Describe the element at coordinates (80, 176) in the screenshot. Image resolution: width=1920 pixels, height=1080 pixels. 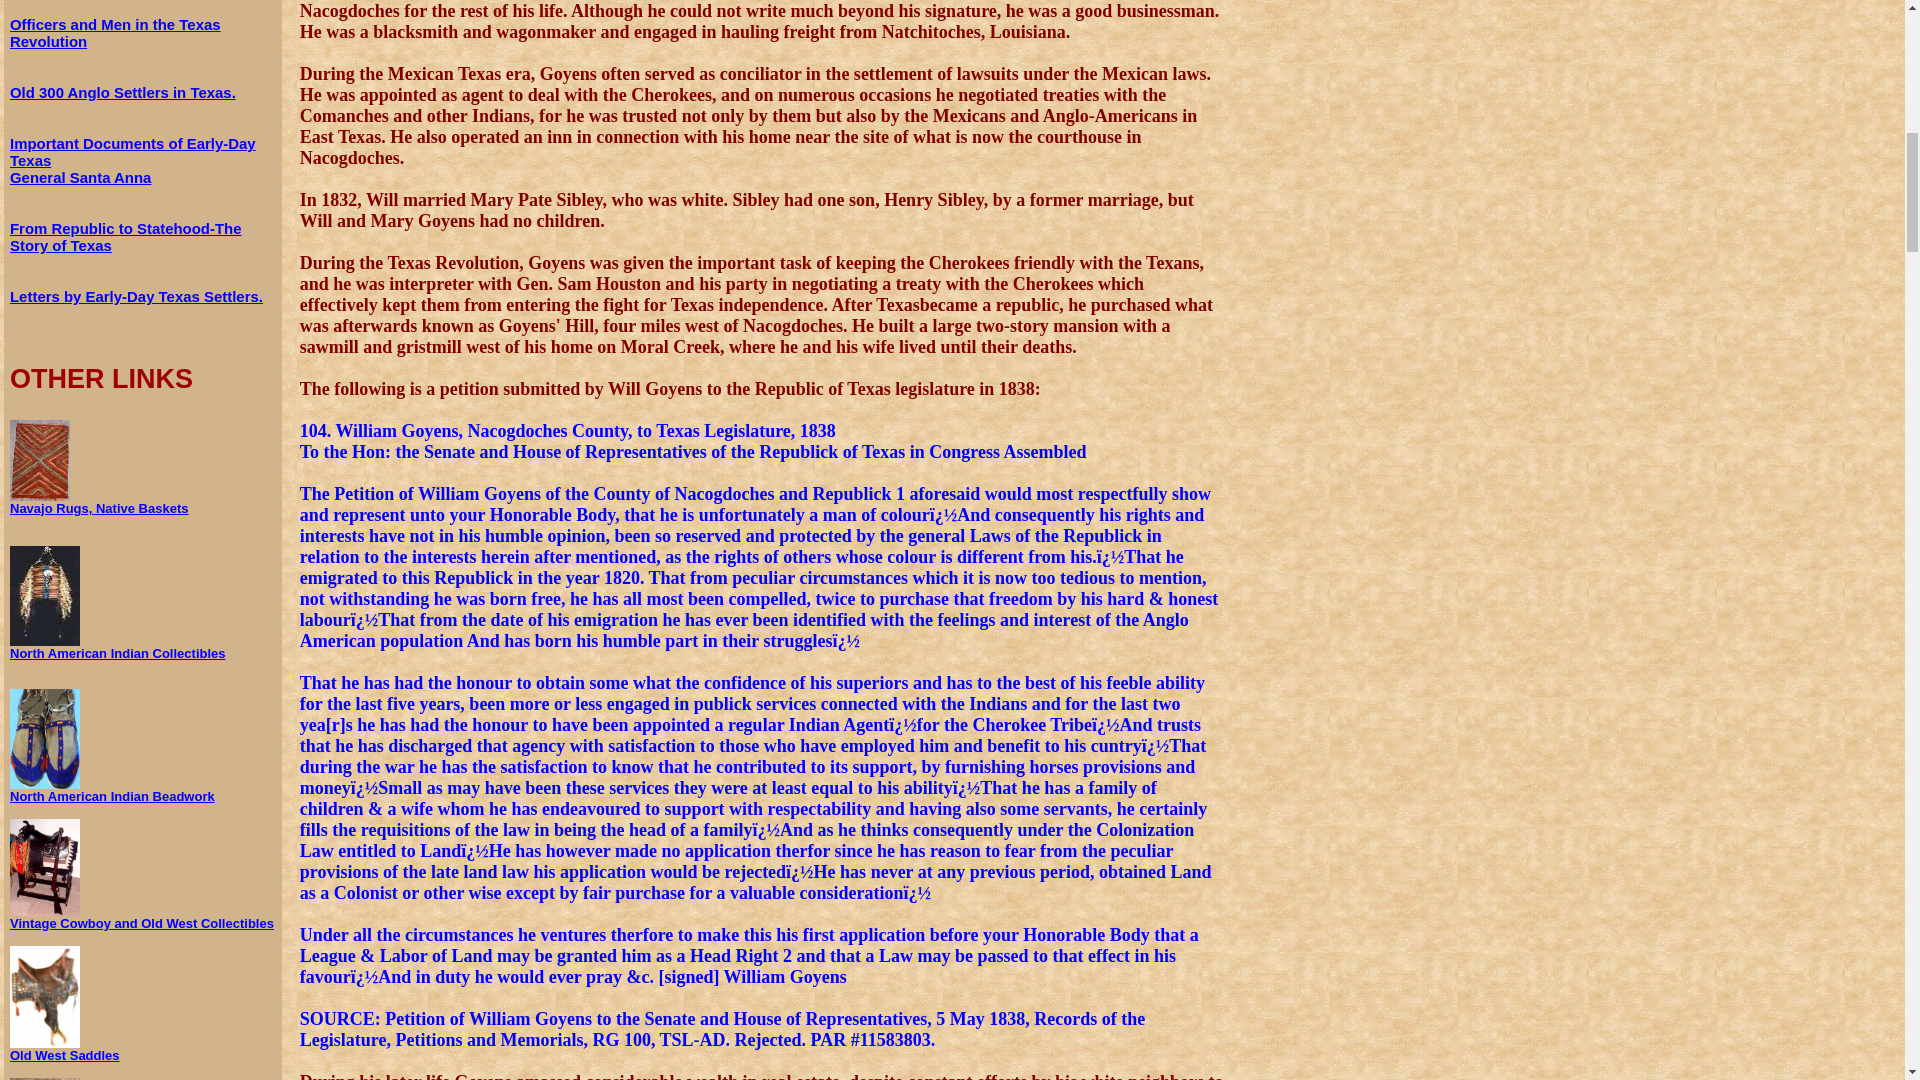
I see `General Santa Anna` at that location.